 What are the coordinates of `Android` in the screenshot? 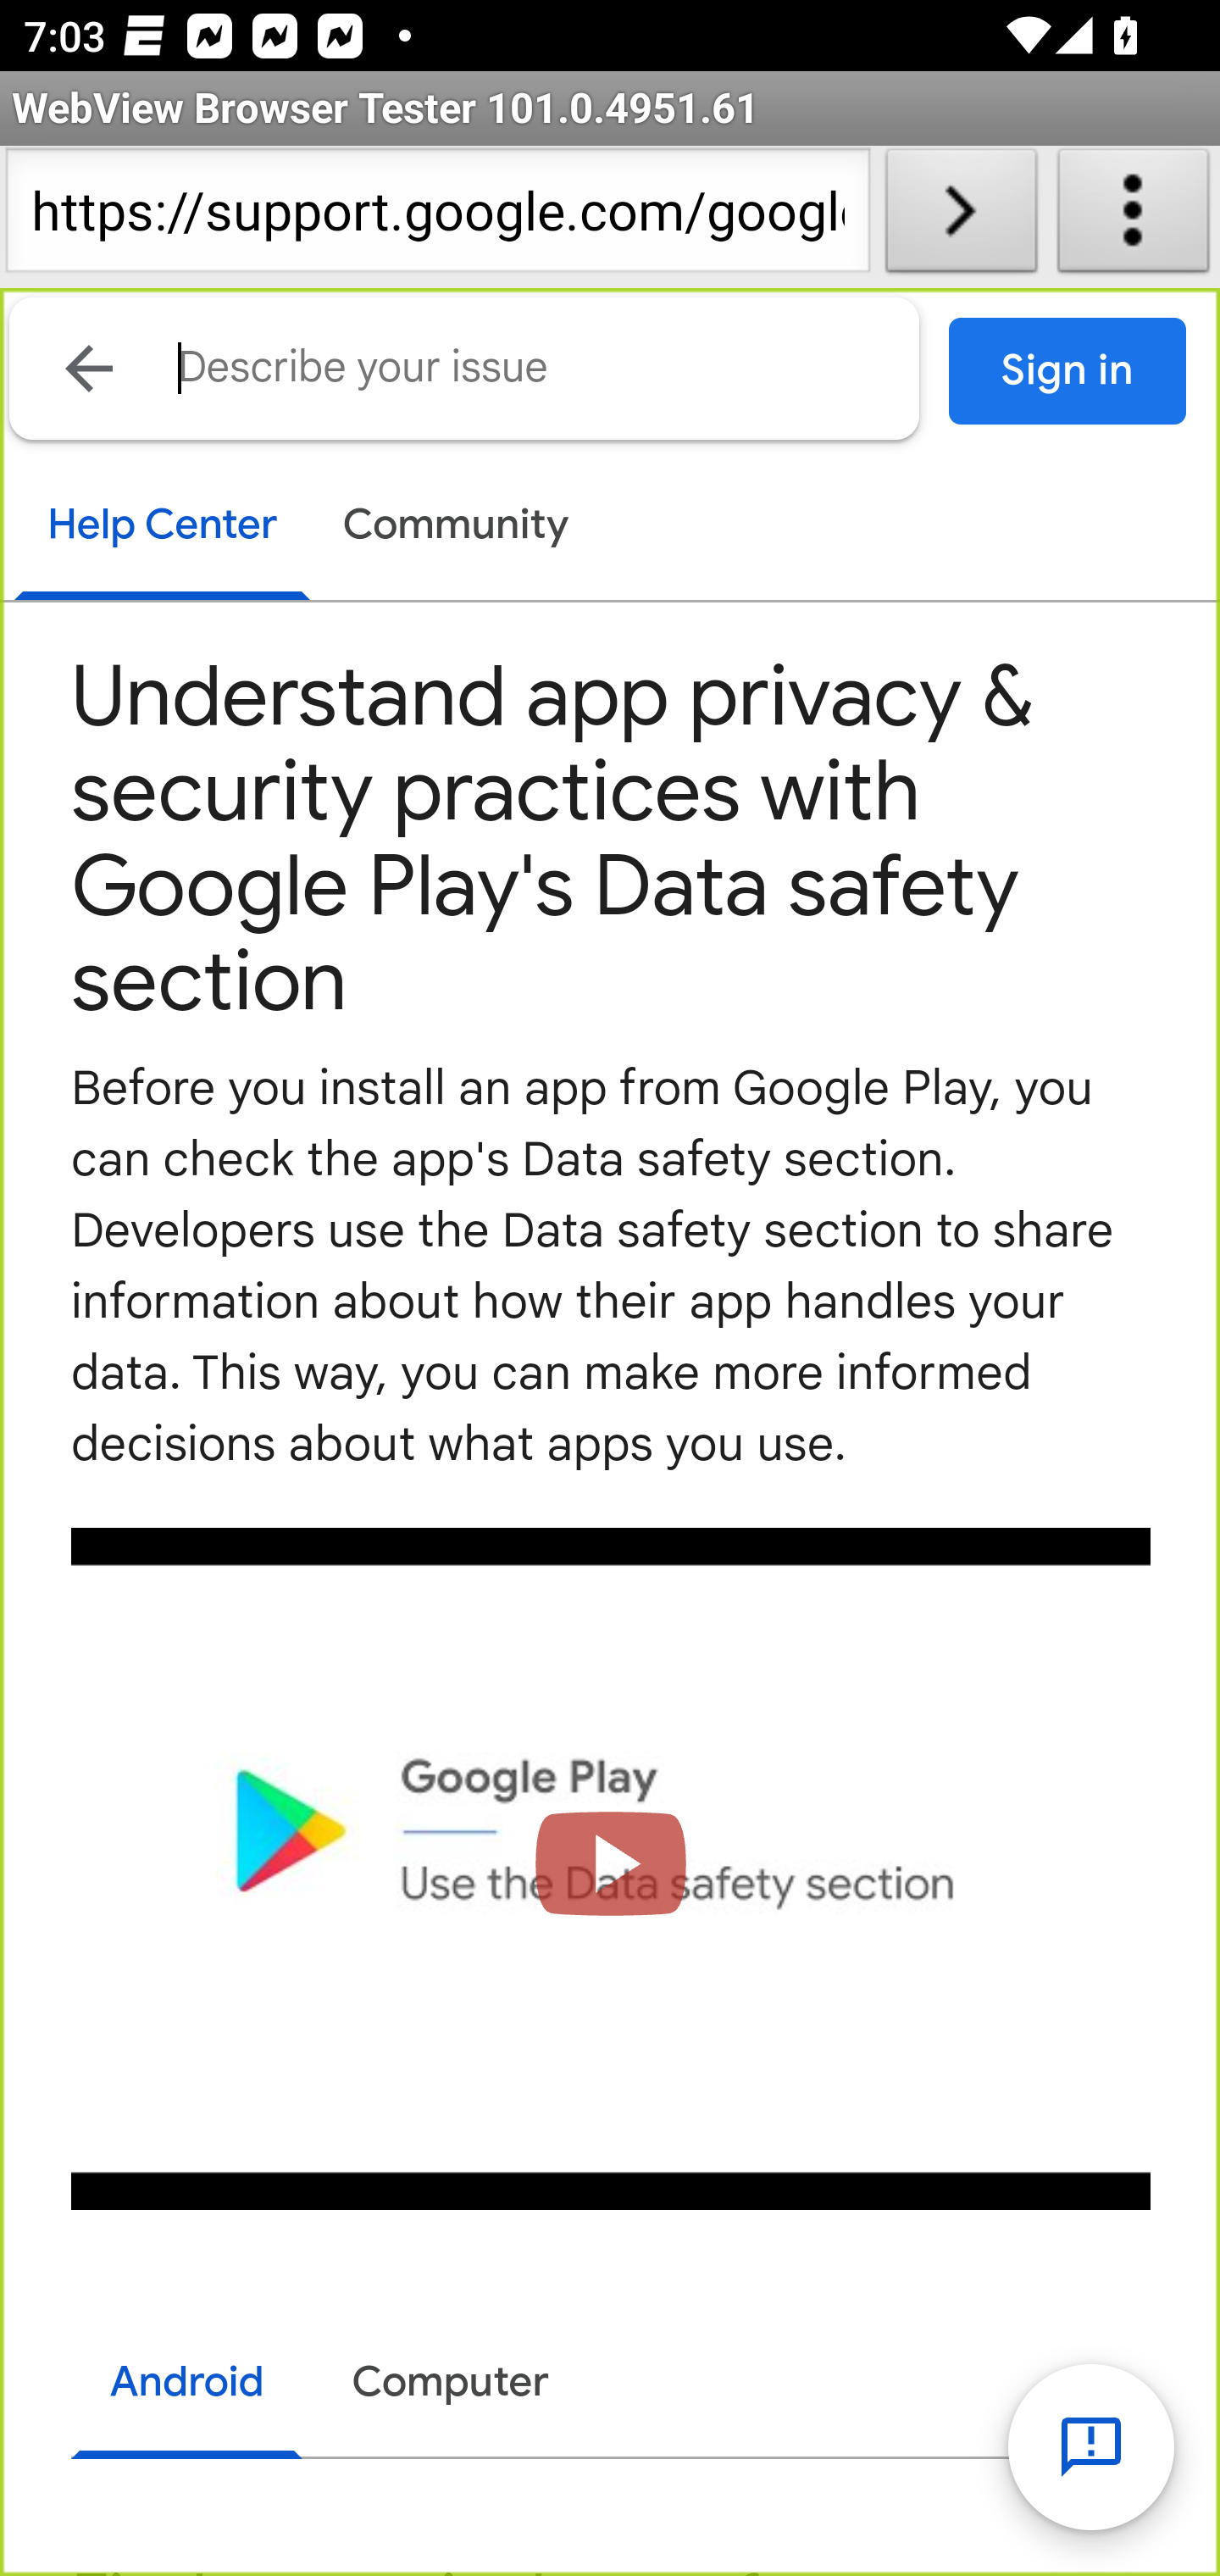 It's located at (188, 2386).